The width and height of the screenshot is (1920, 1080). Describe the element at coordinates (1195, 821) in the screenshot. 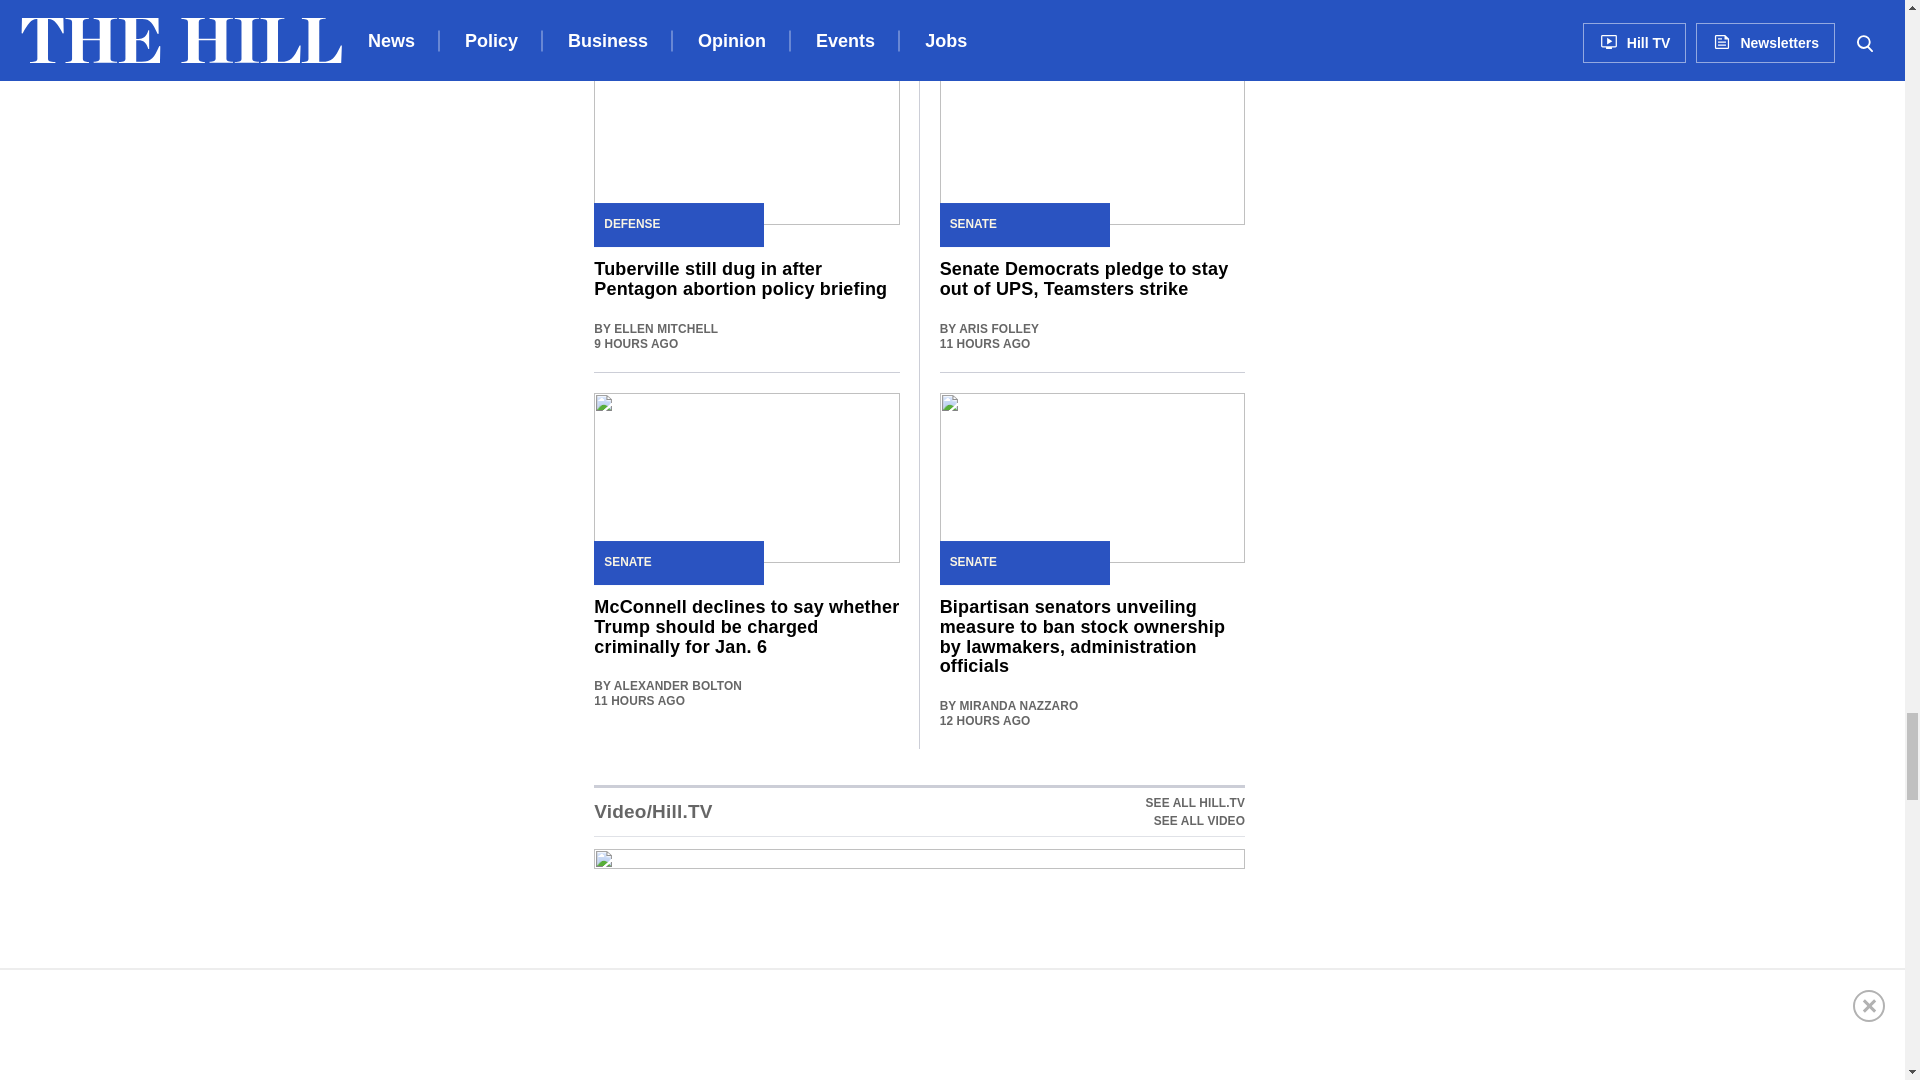

I see `SEE ALL` at that location.